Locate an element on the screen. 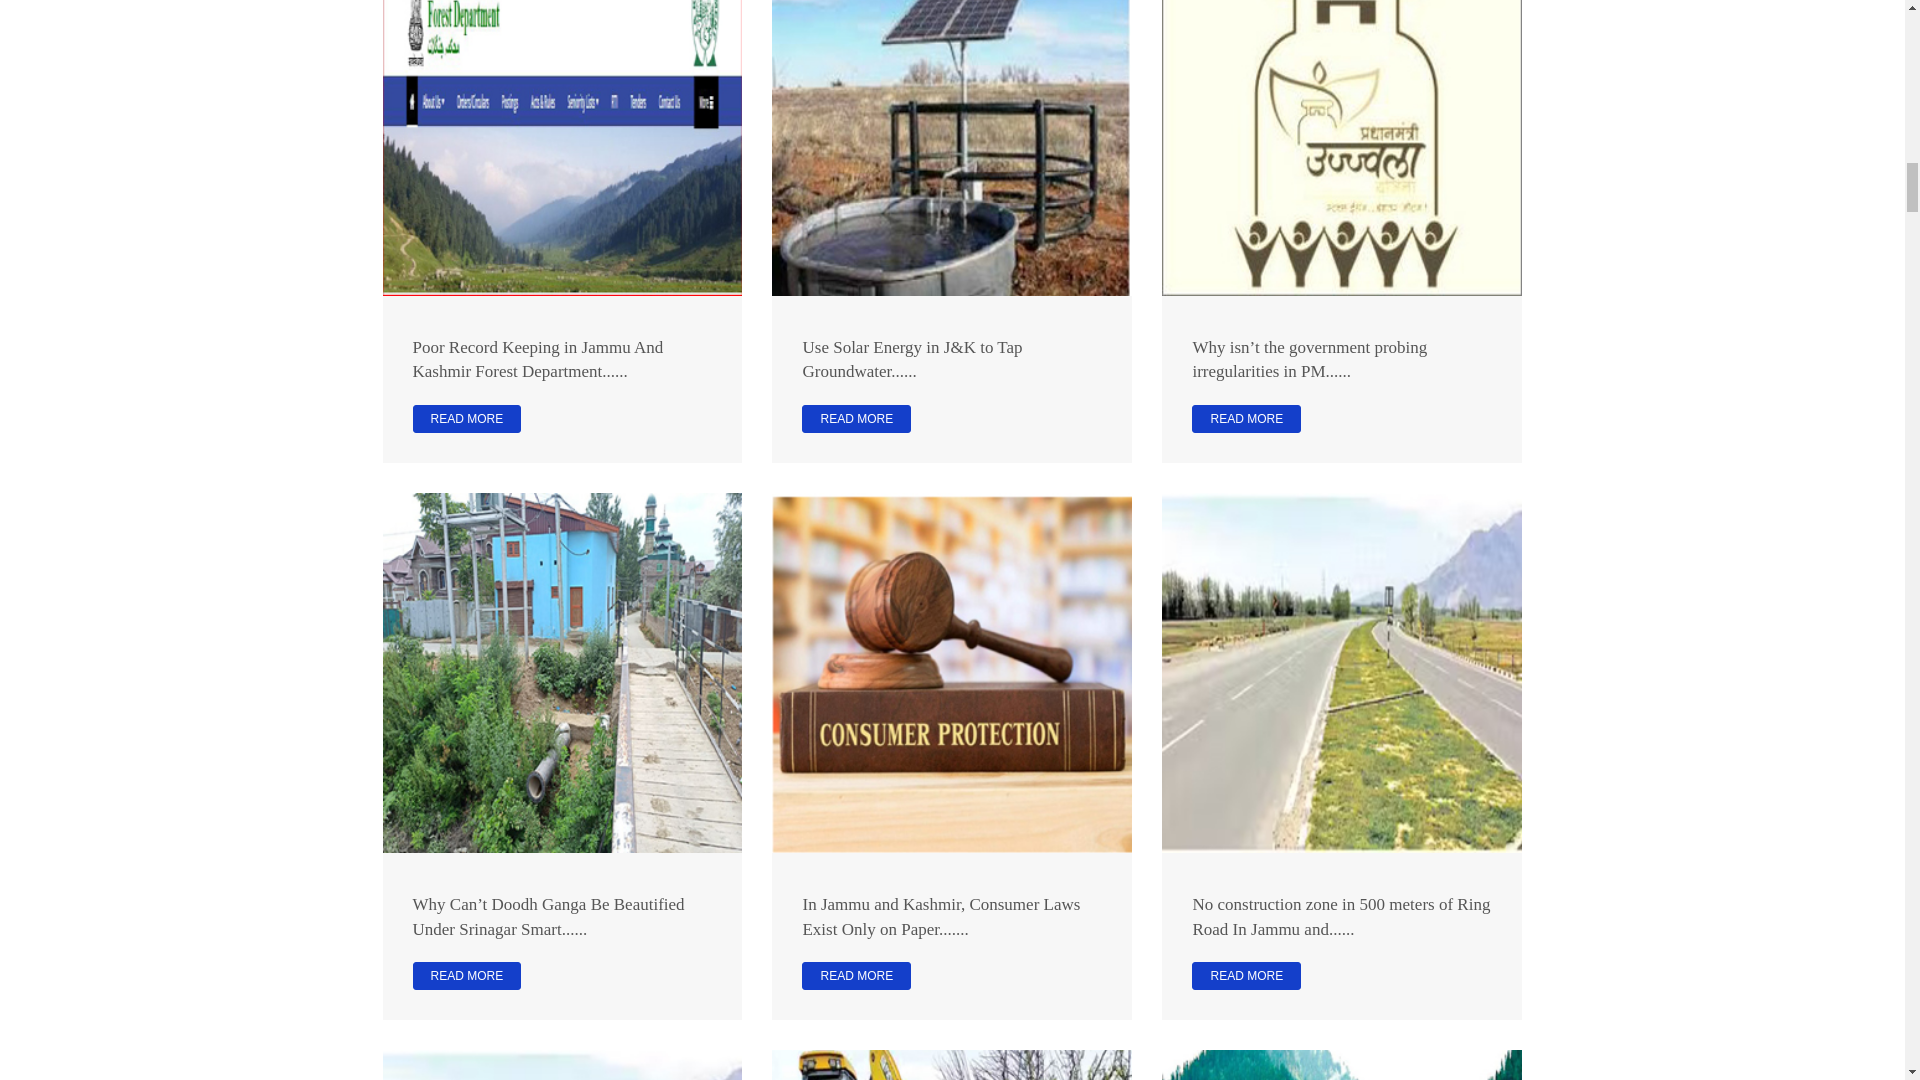  READ MORE is located at coordinates (466, 420).